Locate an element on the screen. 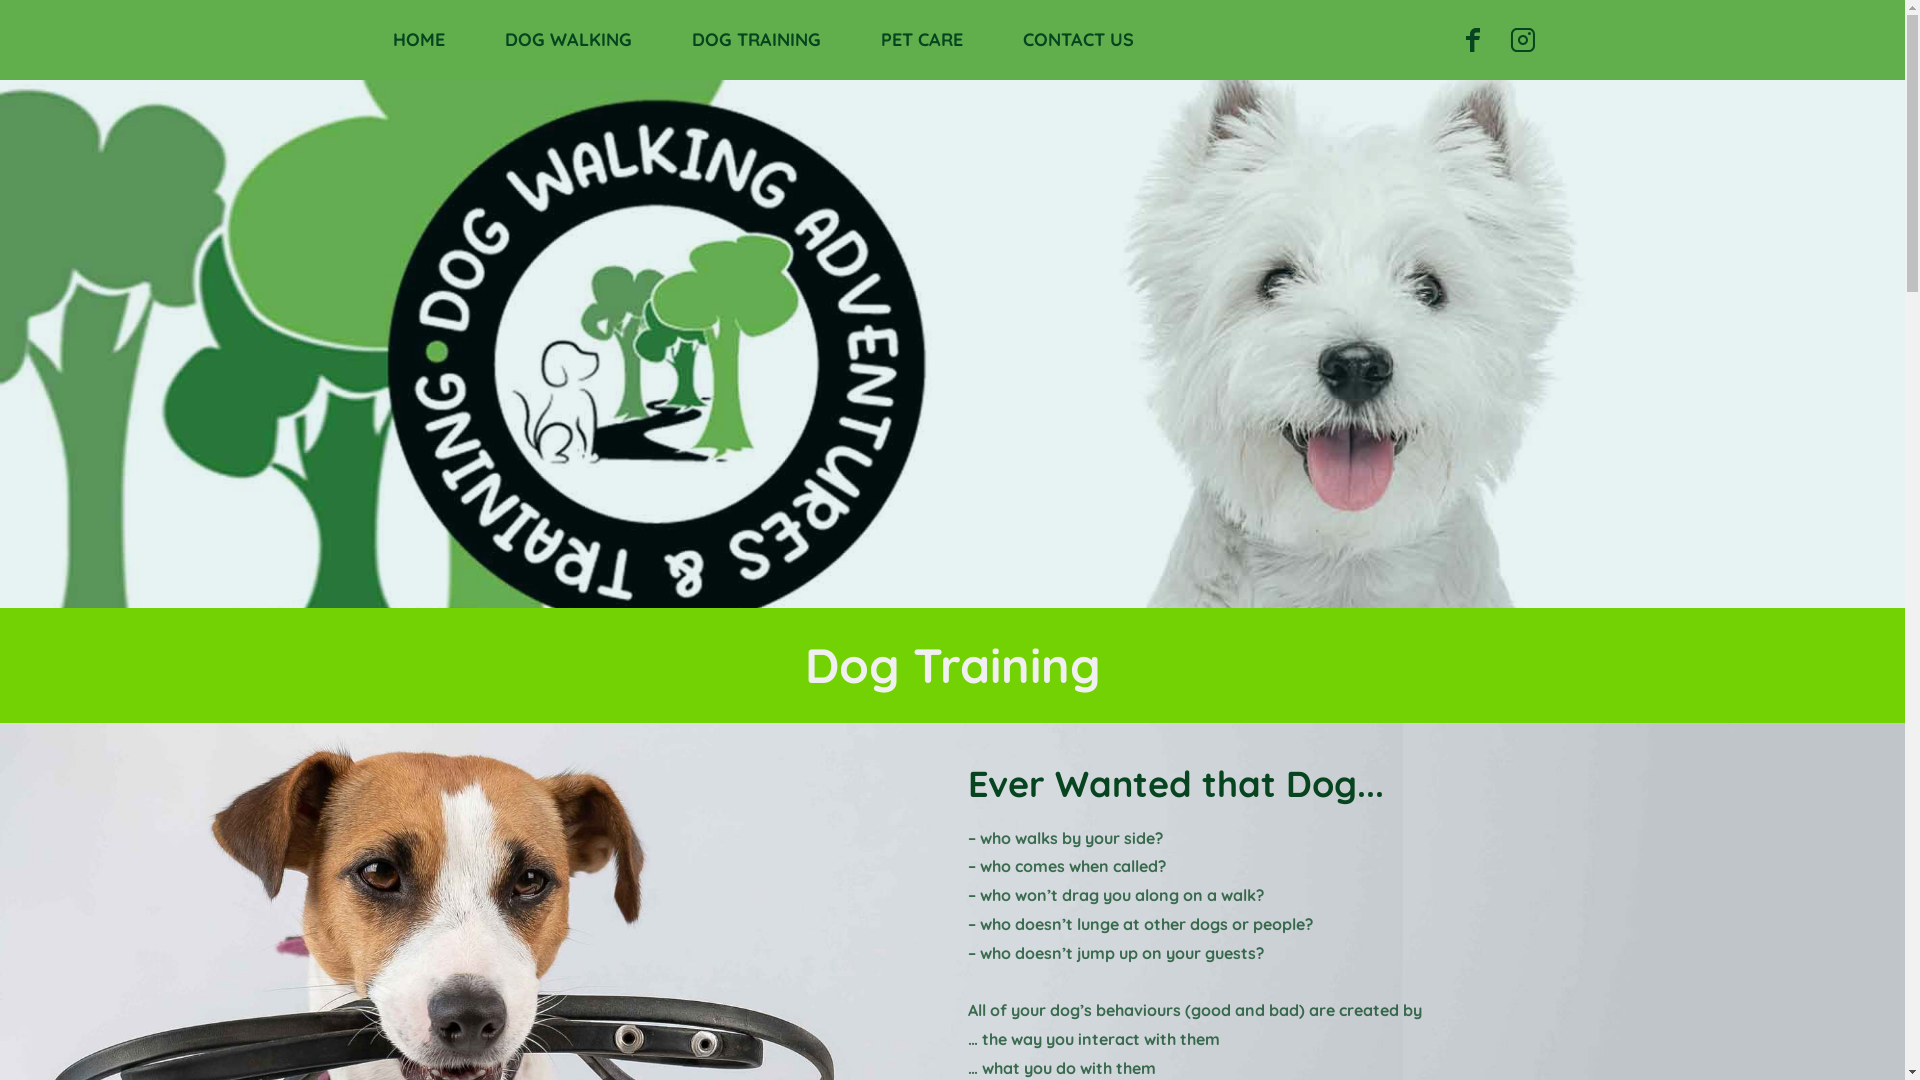 The image size is (1920, 1080). DOG WALKING is located at coordinates (568, 40).